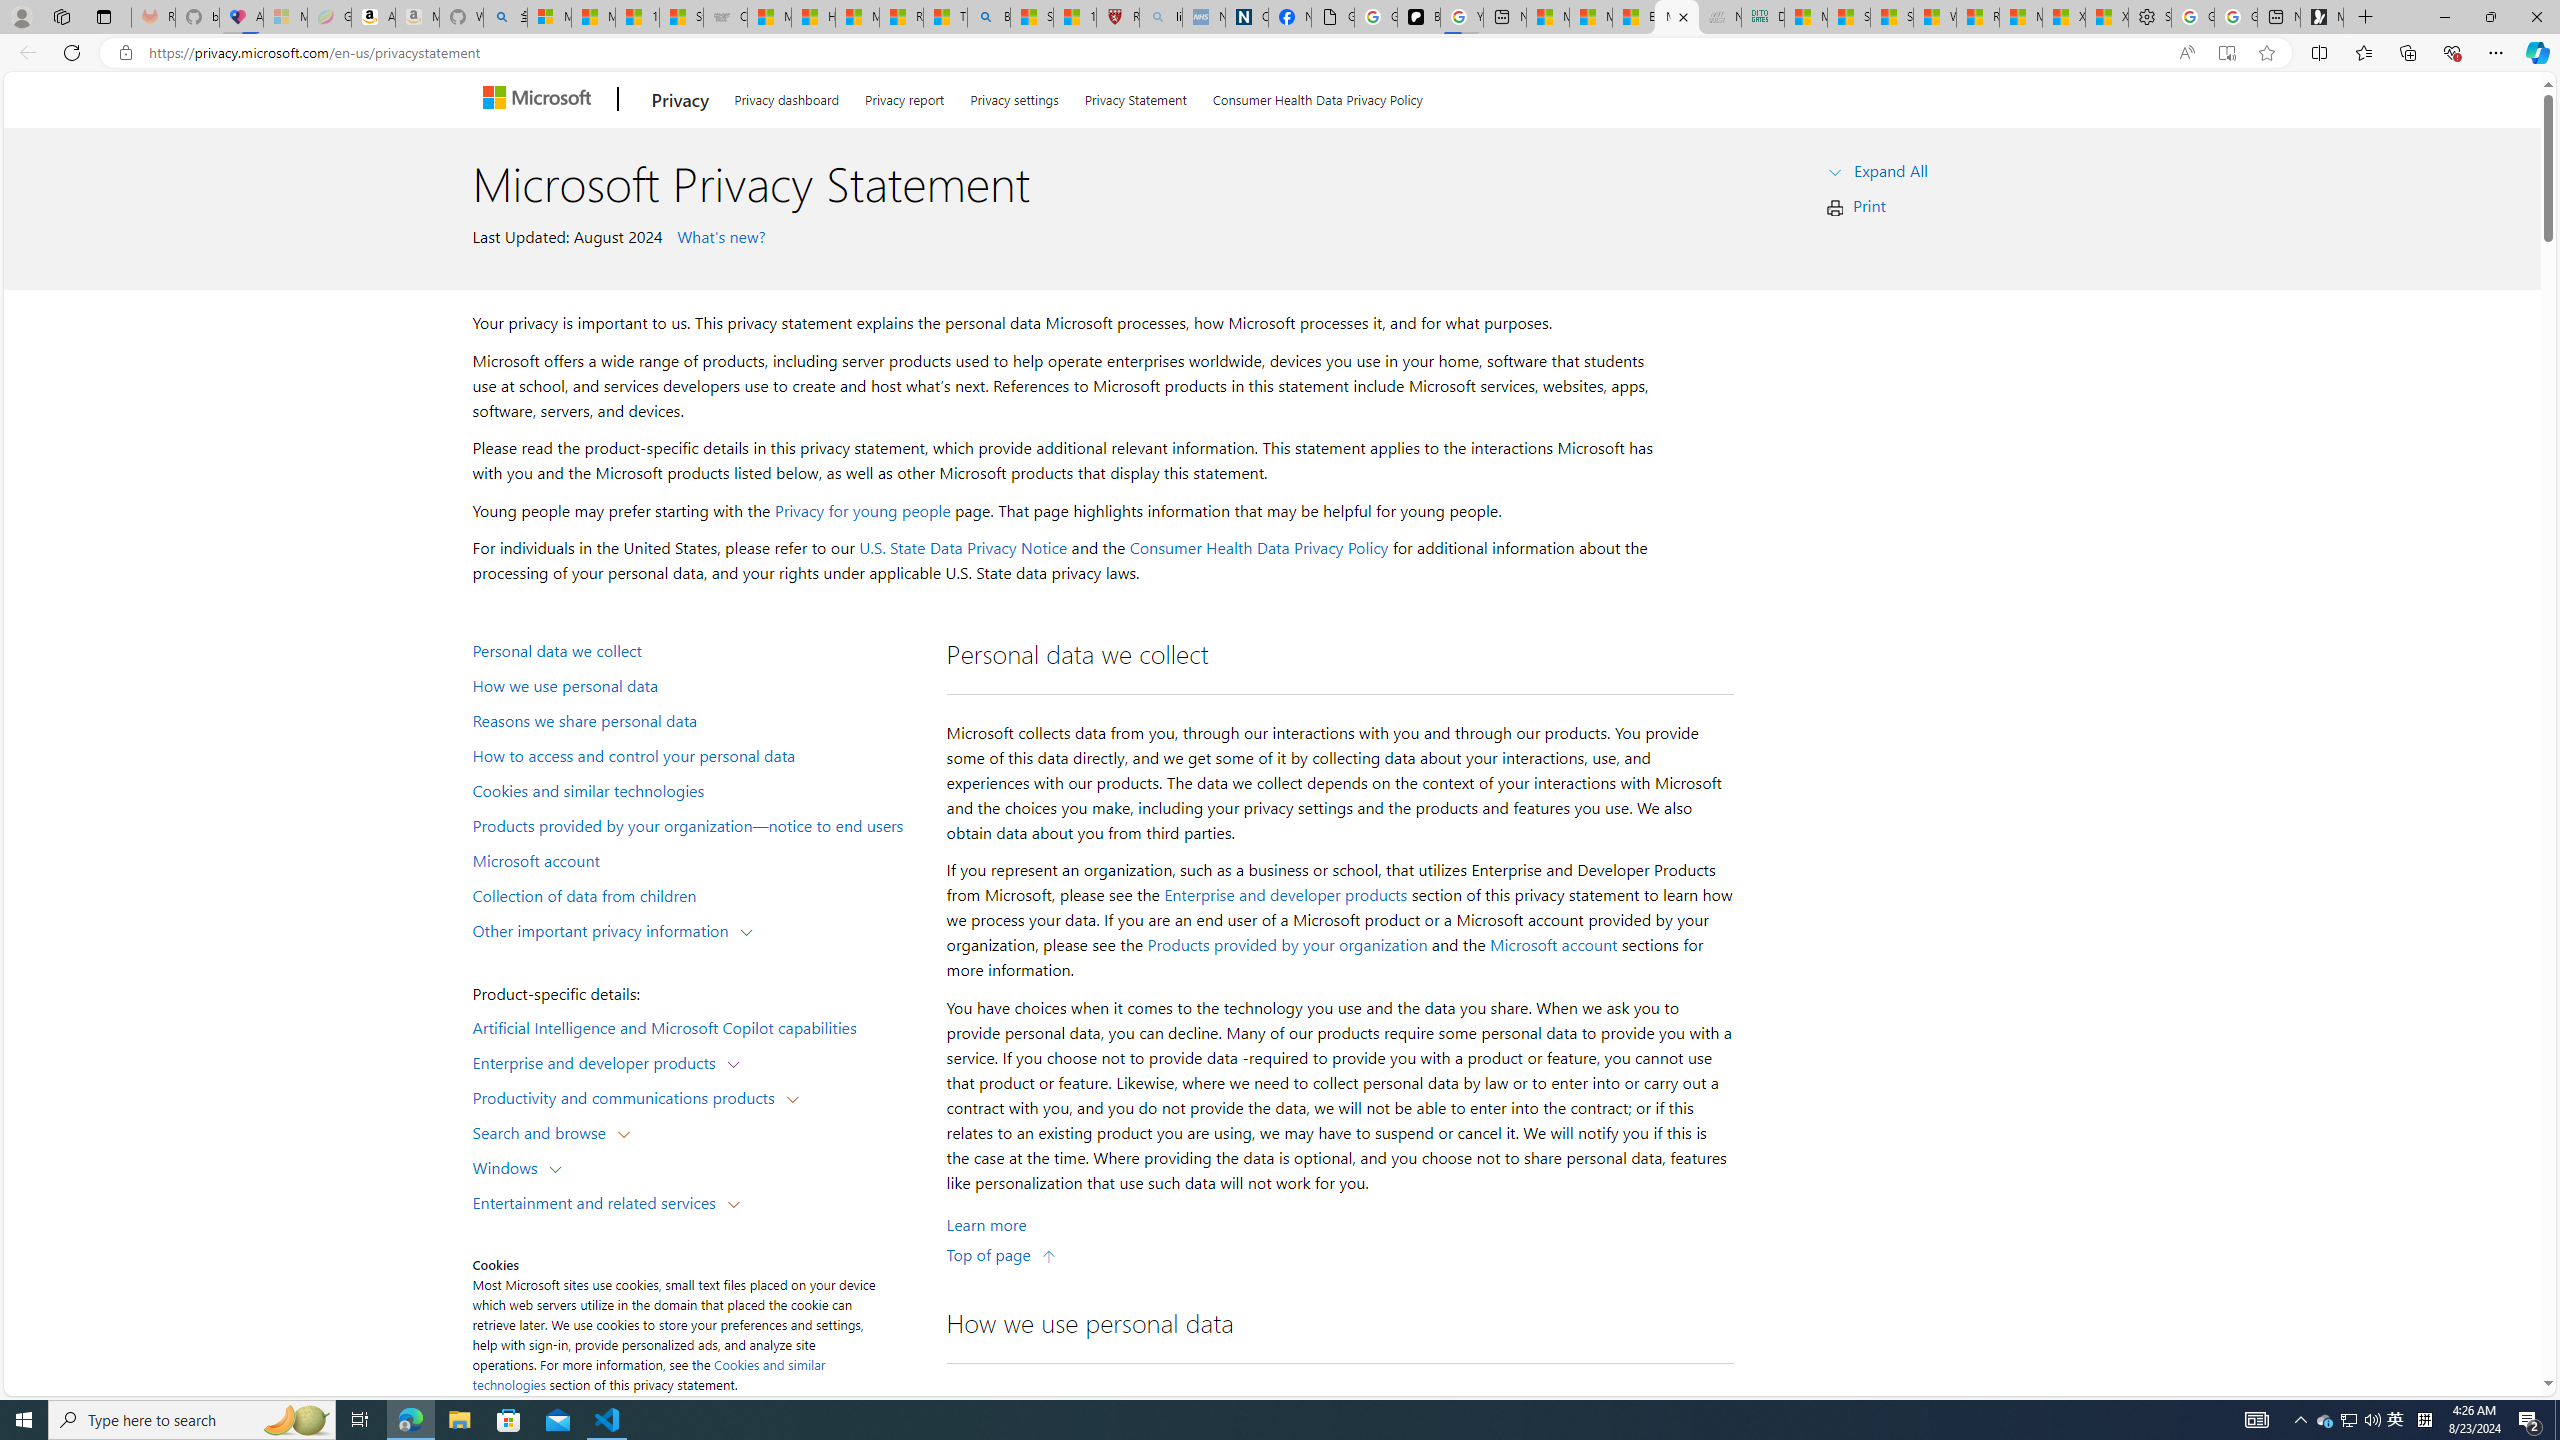 The width and height of the screenshot is (2560, 1440). Describe the element at coordinates (1978, 17) in the screenshot. I see `R******* | Trusted Community Engagement and Contributions` at that location.